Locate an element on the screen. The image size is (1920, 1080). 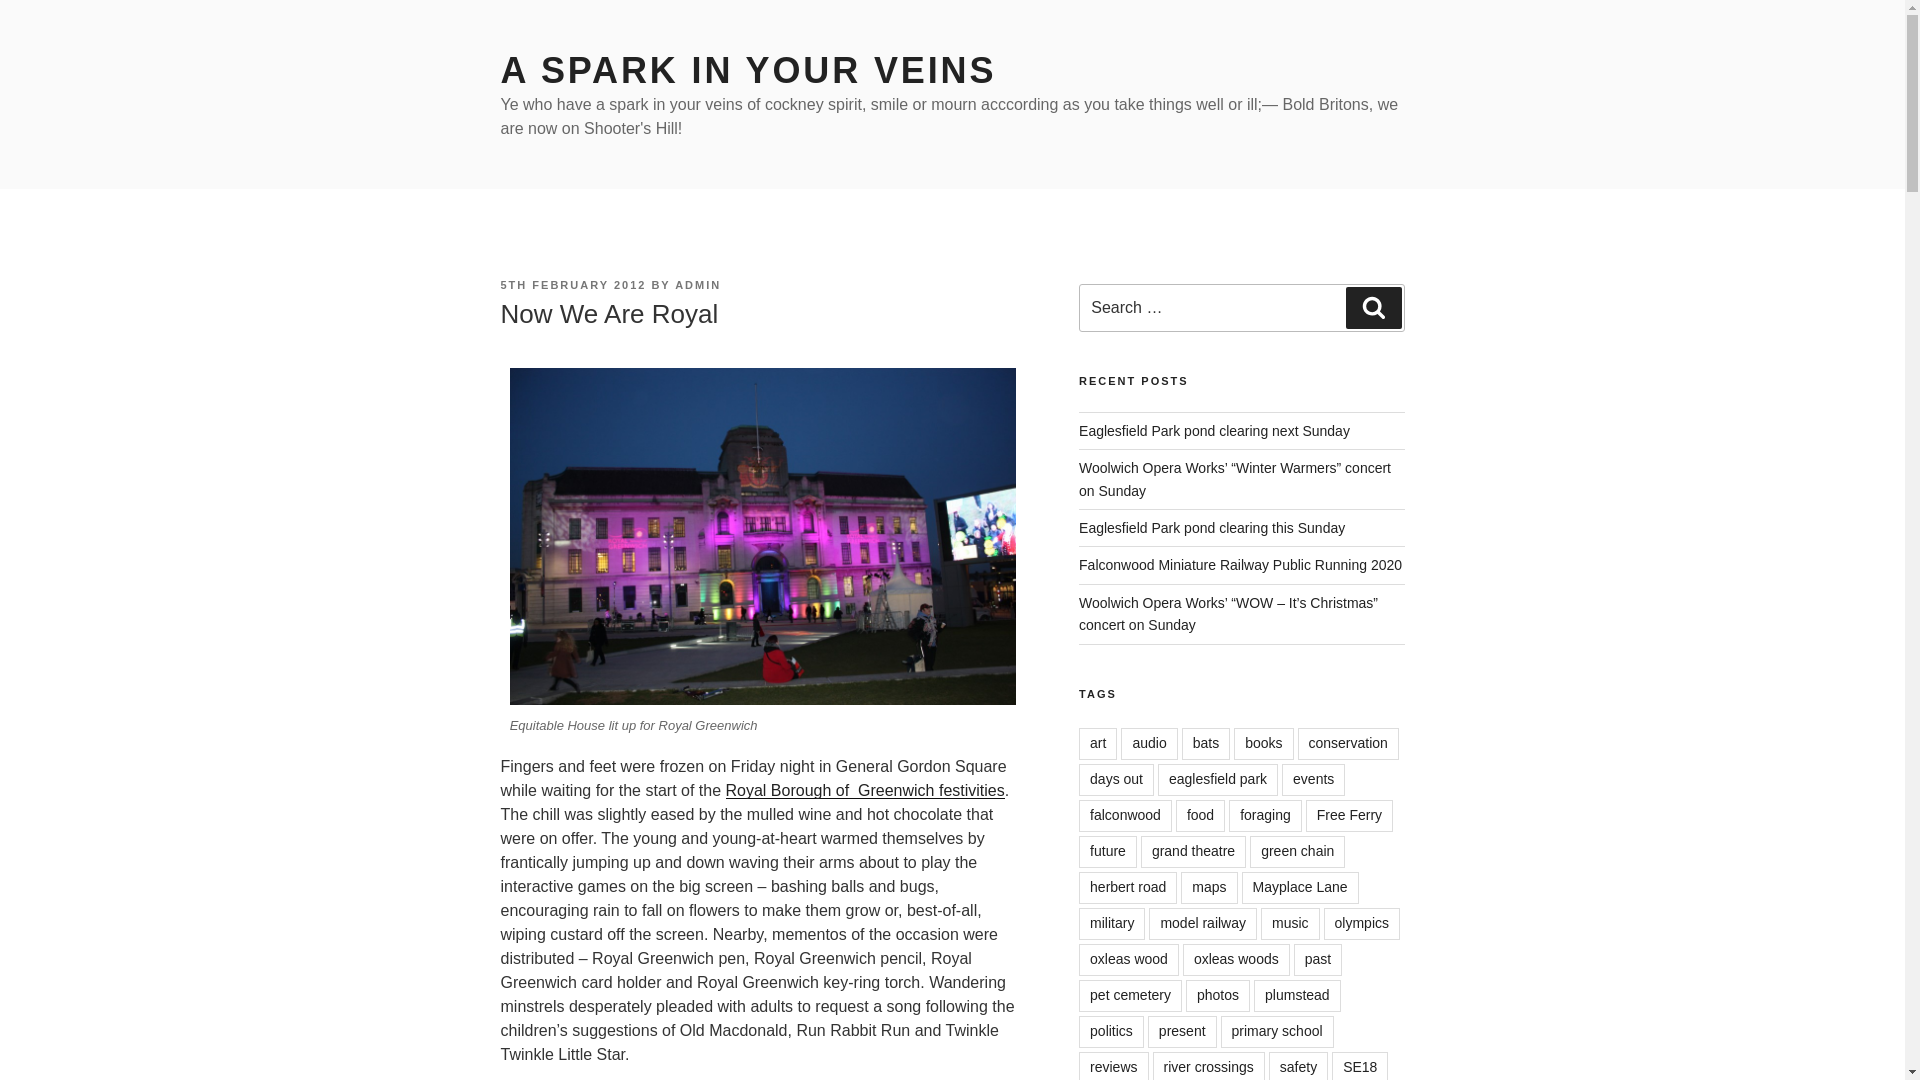
bats is located at coordinates (1206, 744).